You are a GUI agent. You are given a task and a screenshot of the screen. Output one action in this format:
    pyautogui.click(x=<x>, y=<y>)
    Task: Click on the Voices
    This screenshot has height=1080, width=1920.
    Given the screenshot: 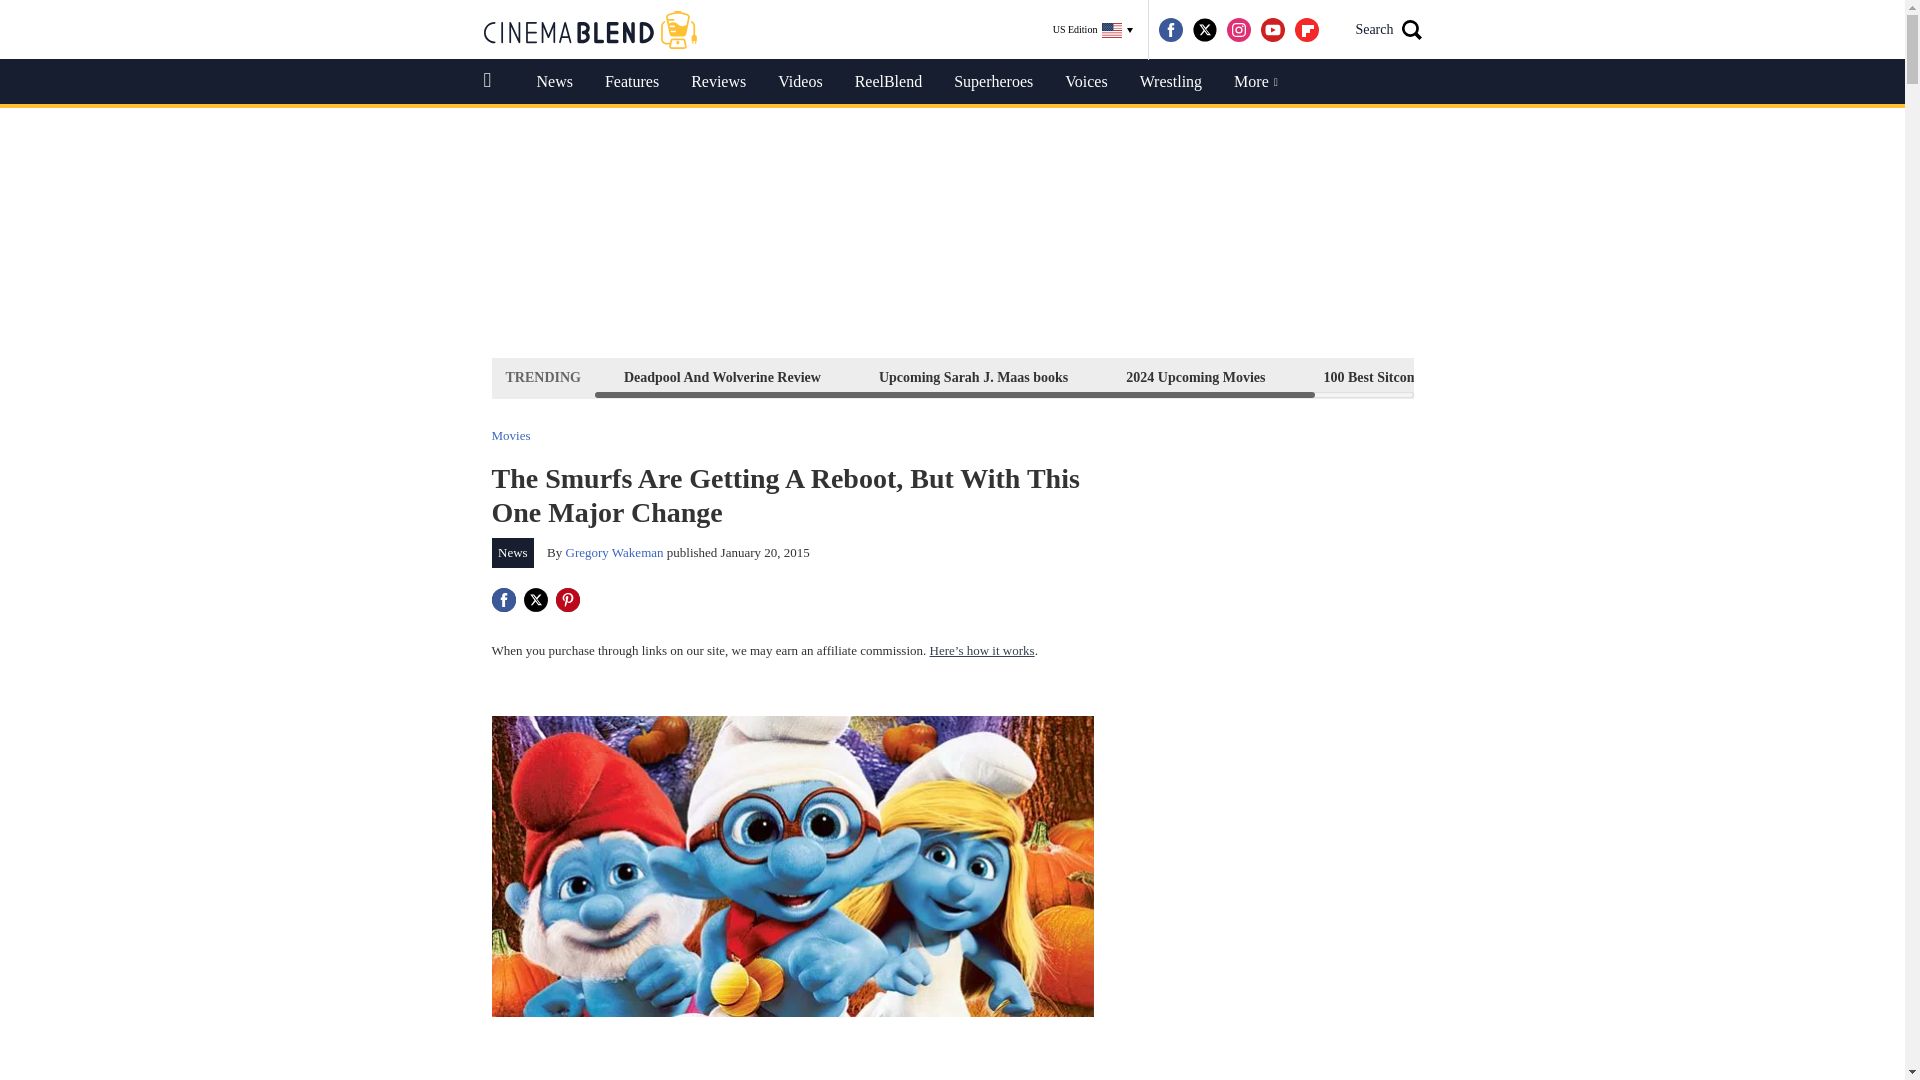 What is the action you would take?
    pyautogui.click(x=1086, y=82)
    